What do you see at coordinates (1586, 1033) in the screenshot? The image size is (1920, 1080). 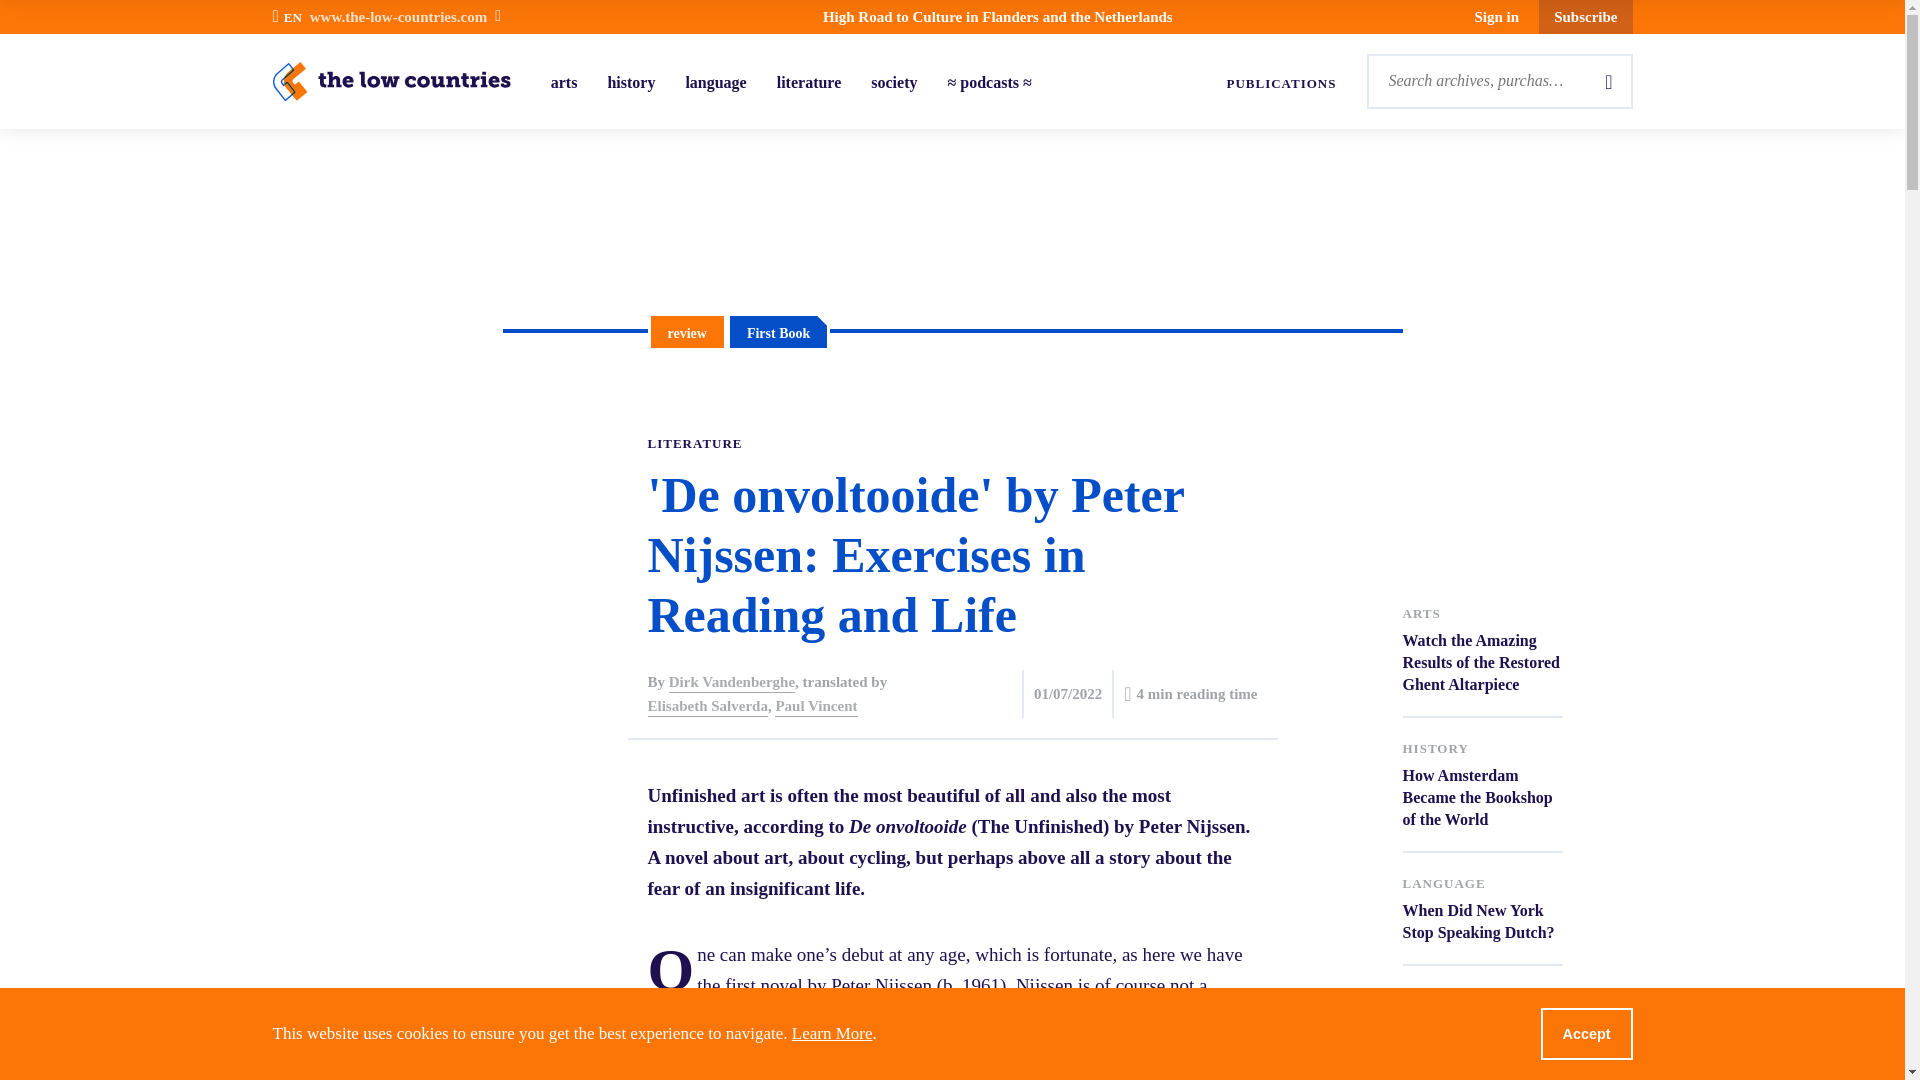 I see `Accept` at bounding box center [1586, 1033].